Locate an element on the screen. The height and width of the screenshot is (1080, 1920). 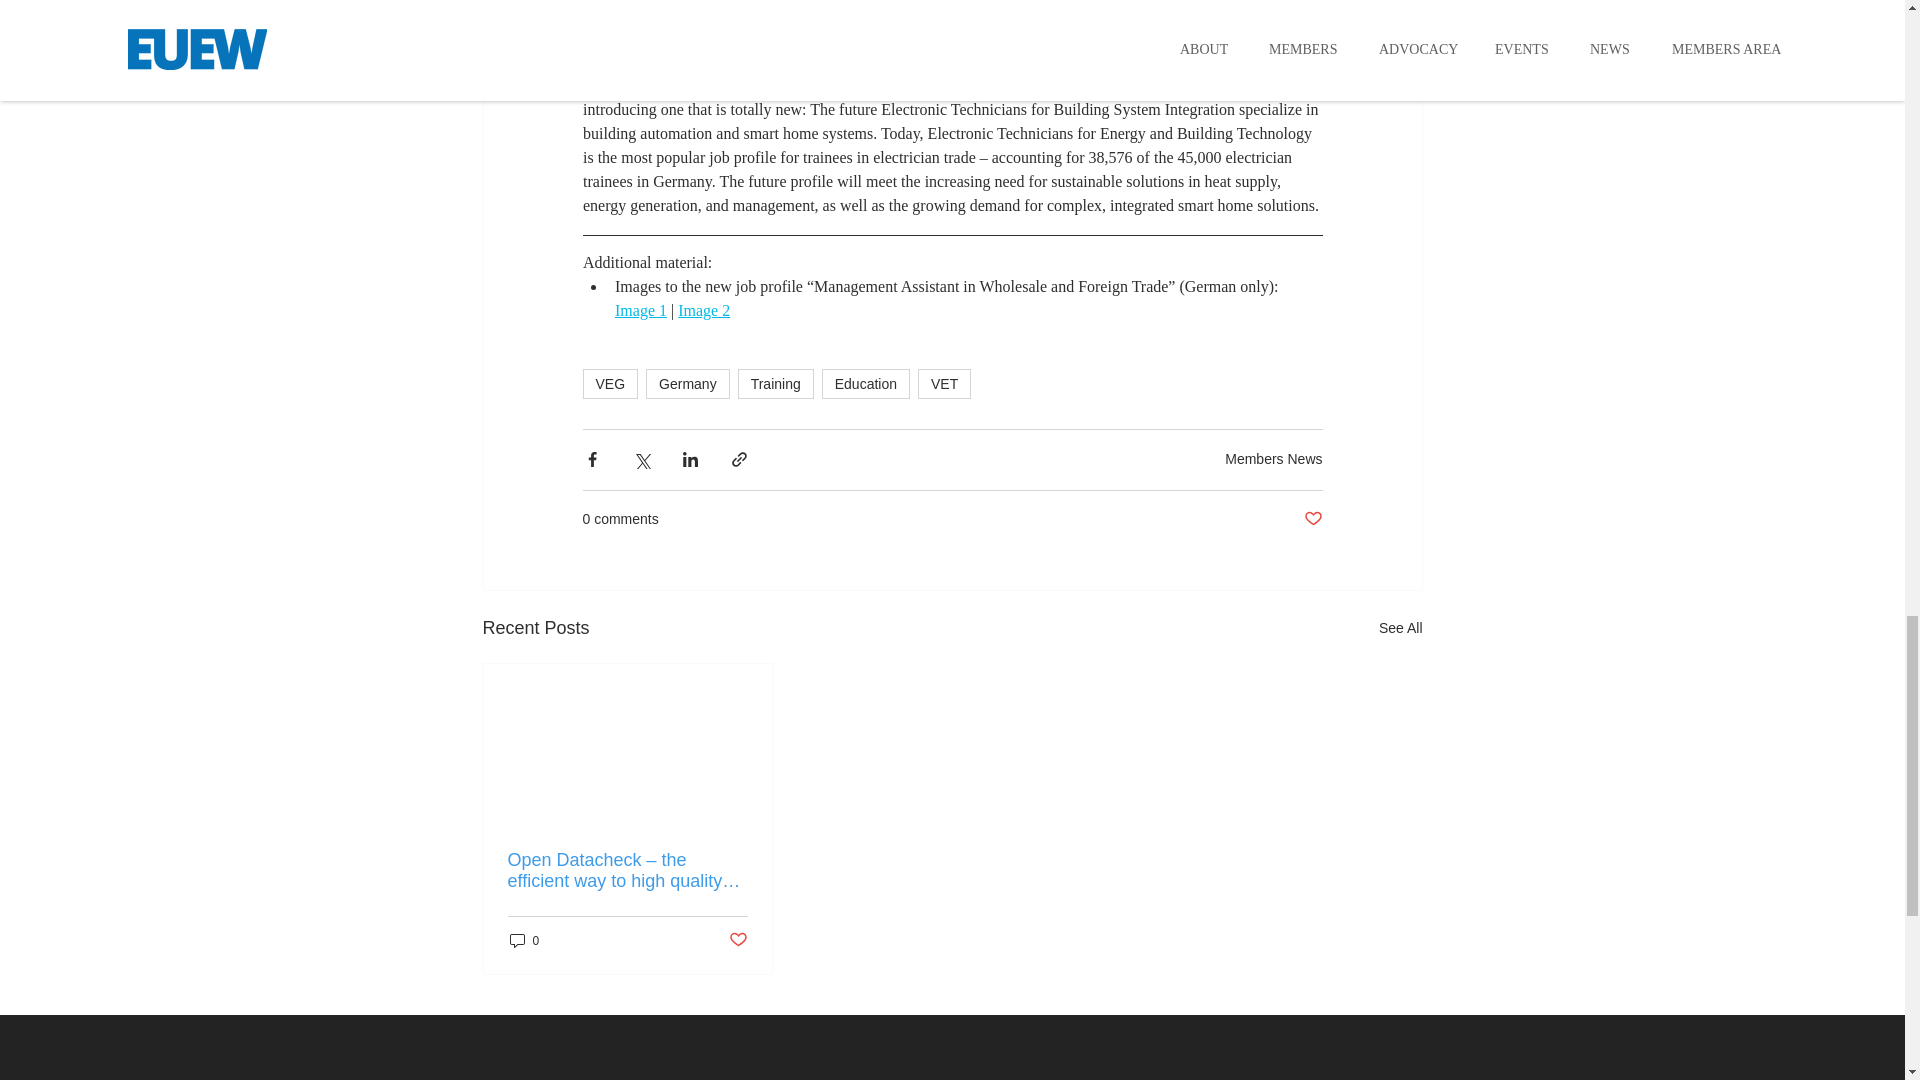
Education is located at coordinates (866, 384).